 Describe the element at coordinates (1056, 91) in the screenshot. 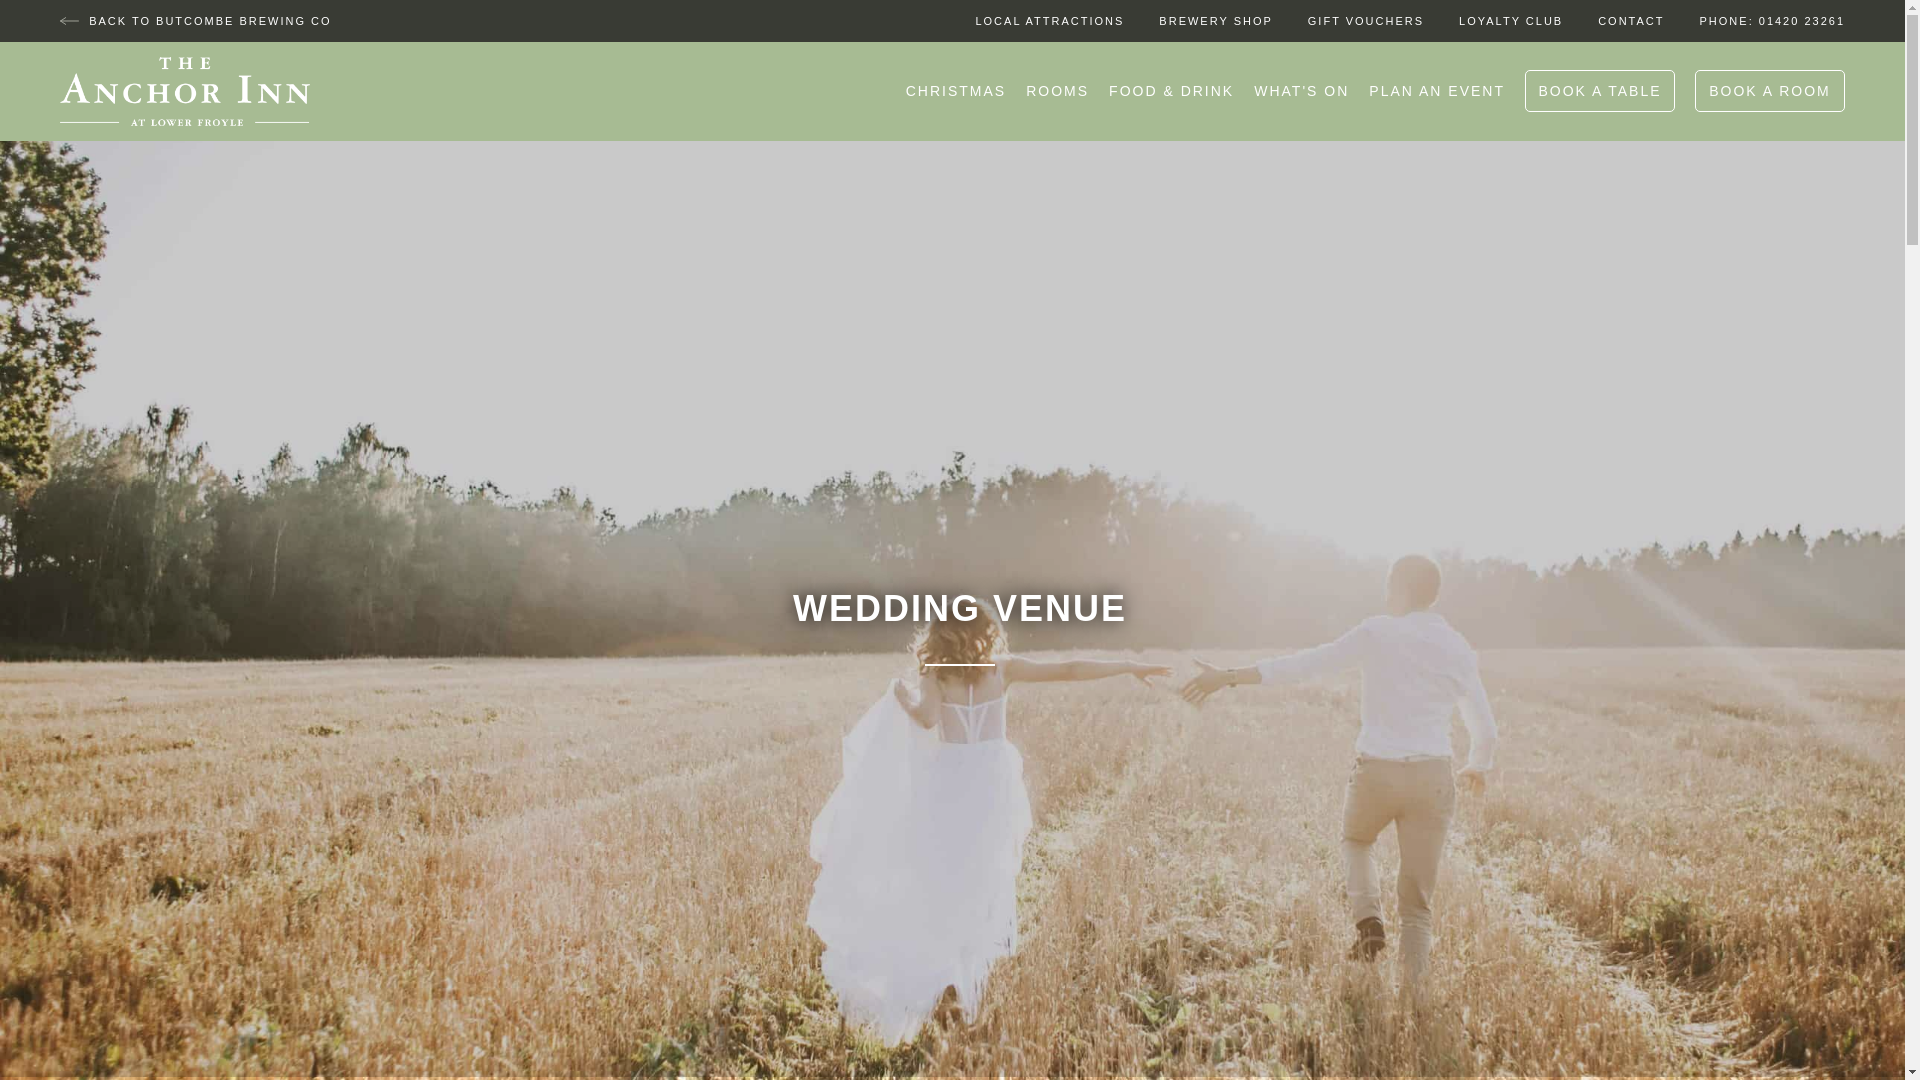

I see `ROOMS` at that location.